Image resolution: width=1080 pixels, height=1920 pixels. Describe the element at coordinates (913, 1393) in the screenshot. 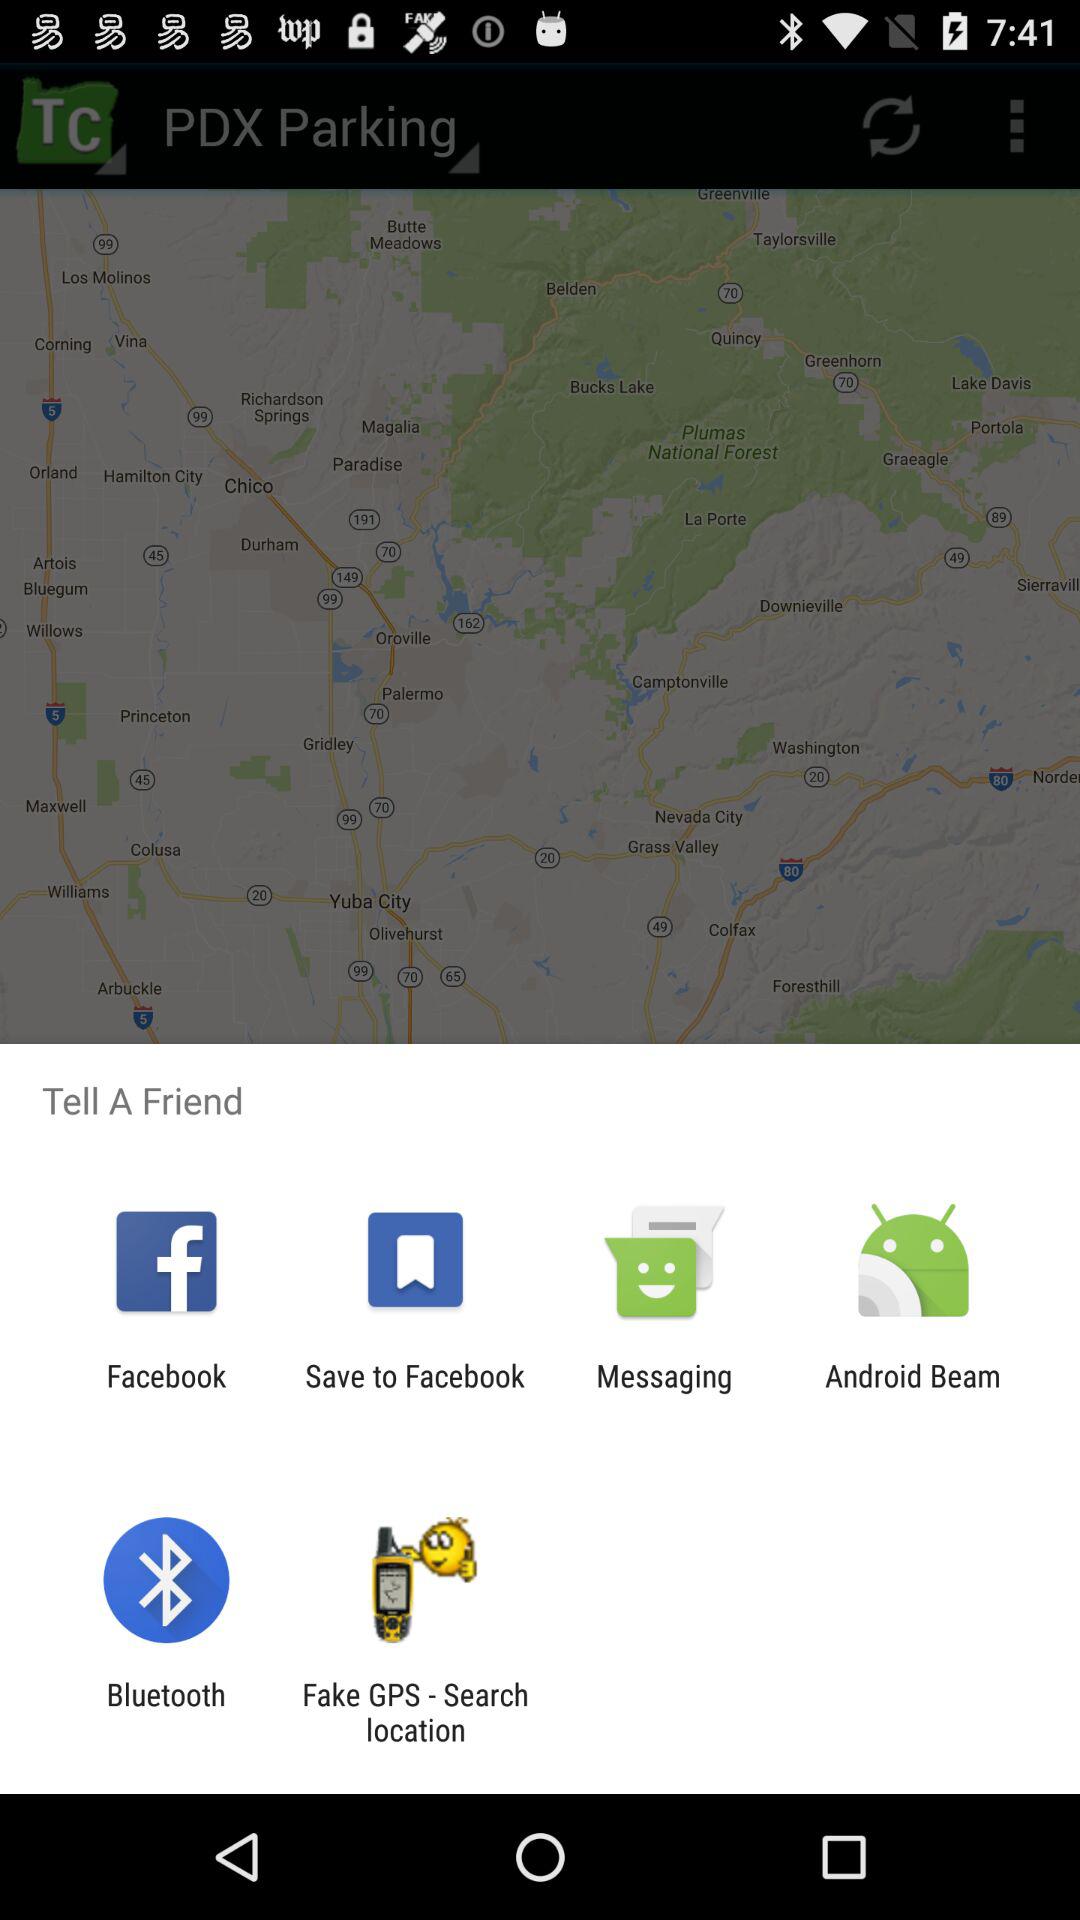

I see `turn off the icon at the bottom right corner` at that location.